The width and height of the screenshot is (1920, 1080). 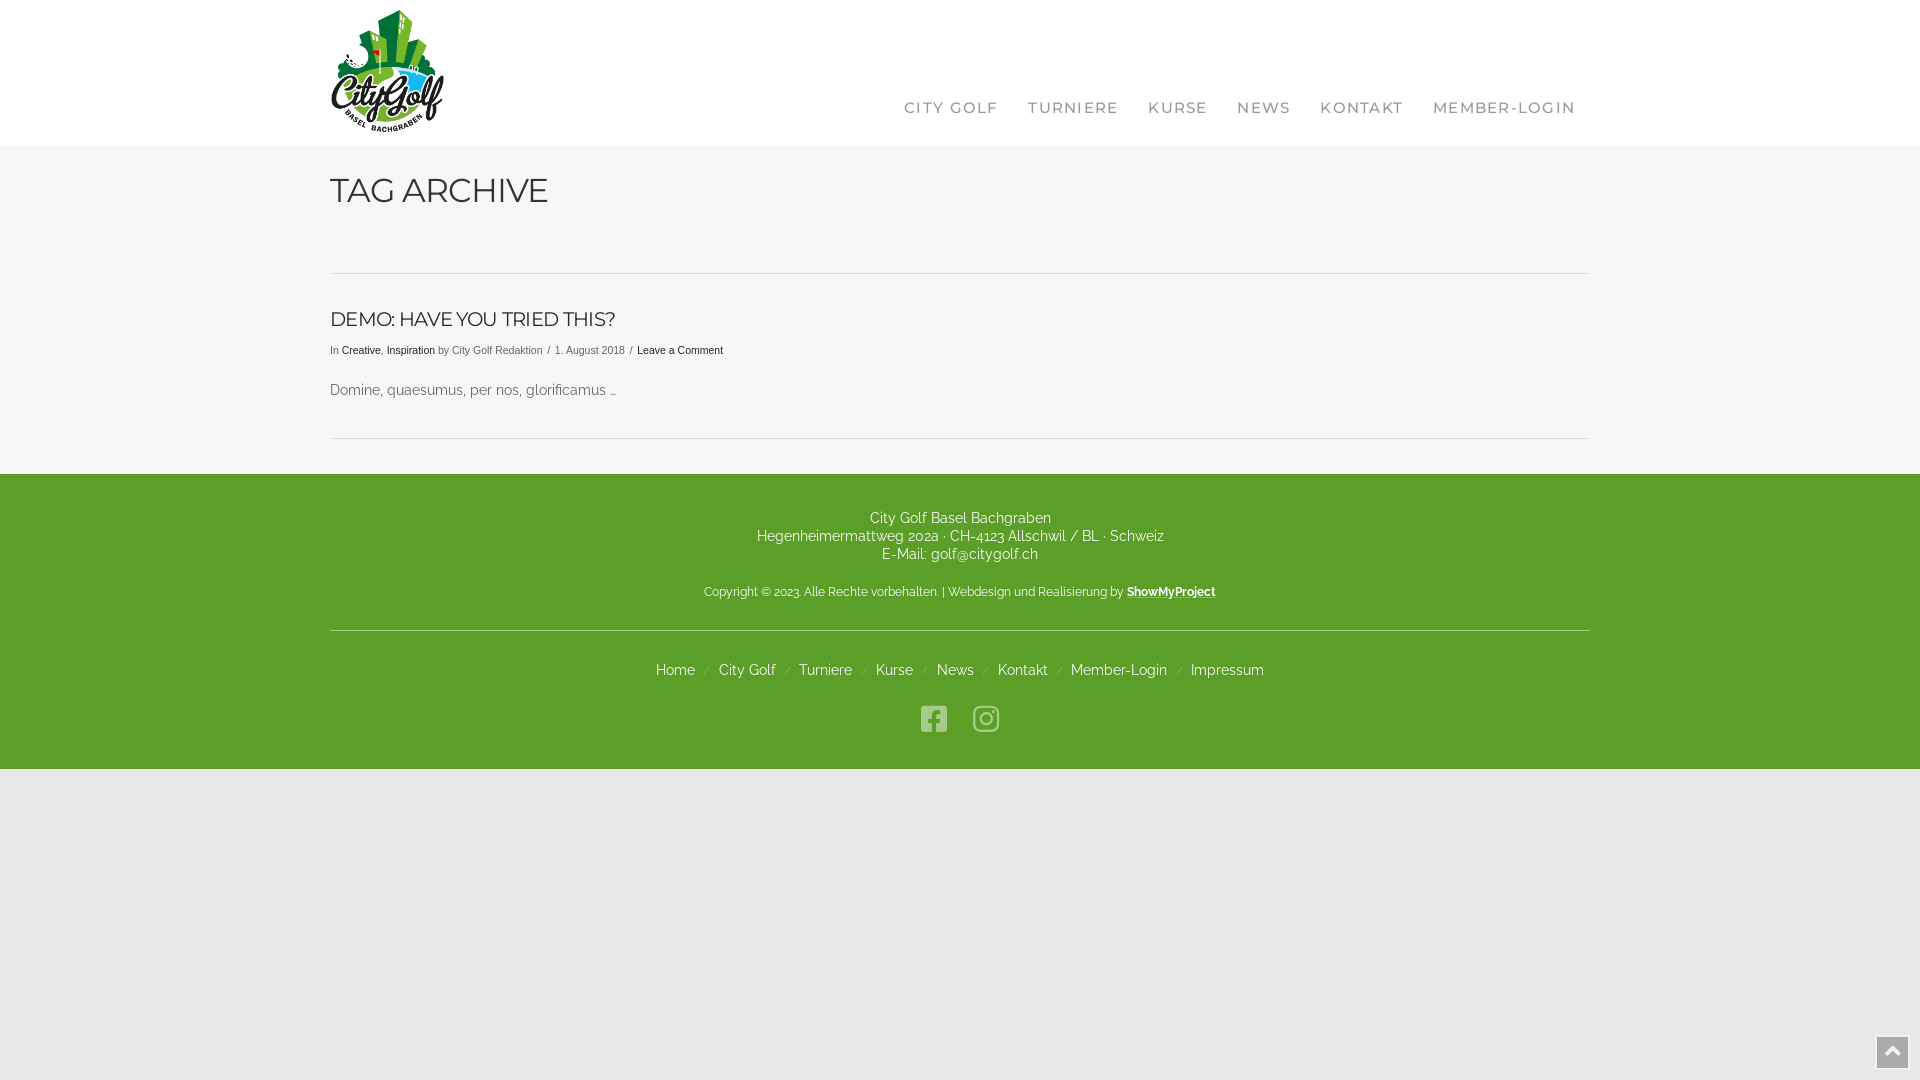 I want to click on golf@citygolf.ch, so click(x=984, y=554).